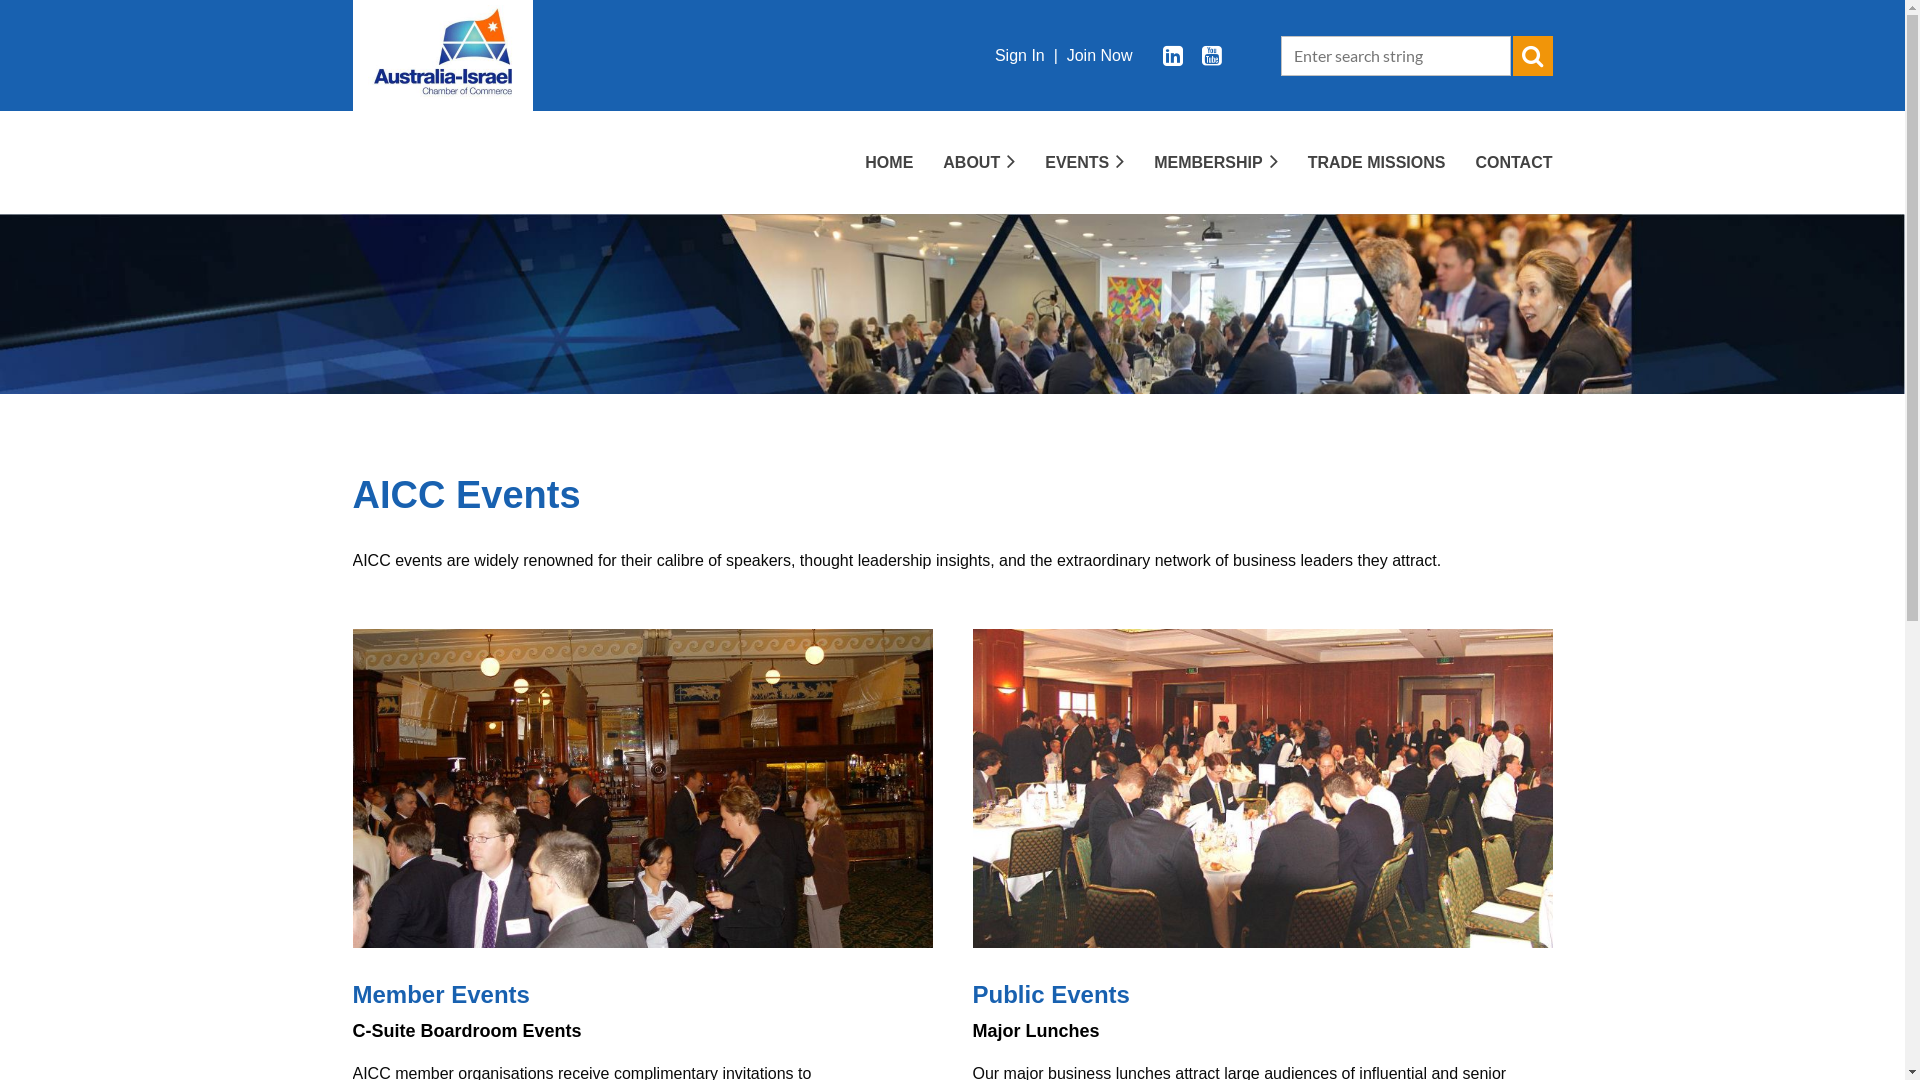 The width and height of the screenshot is (1920, 1080). What do you see at coordinates (1200, 162) in the screenshot?
I see `MEMBERSHIP` at bounding box center [1200, 162].